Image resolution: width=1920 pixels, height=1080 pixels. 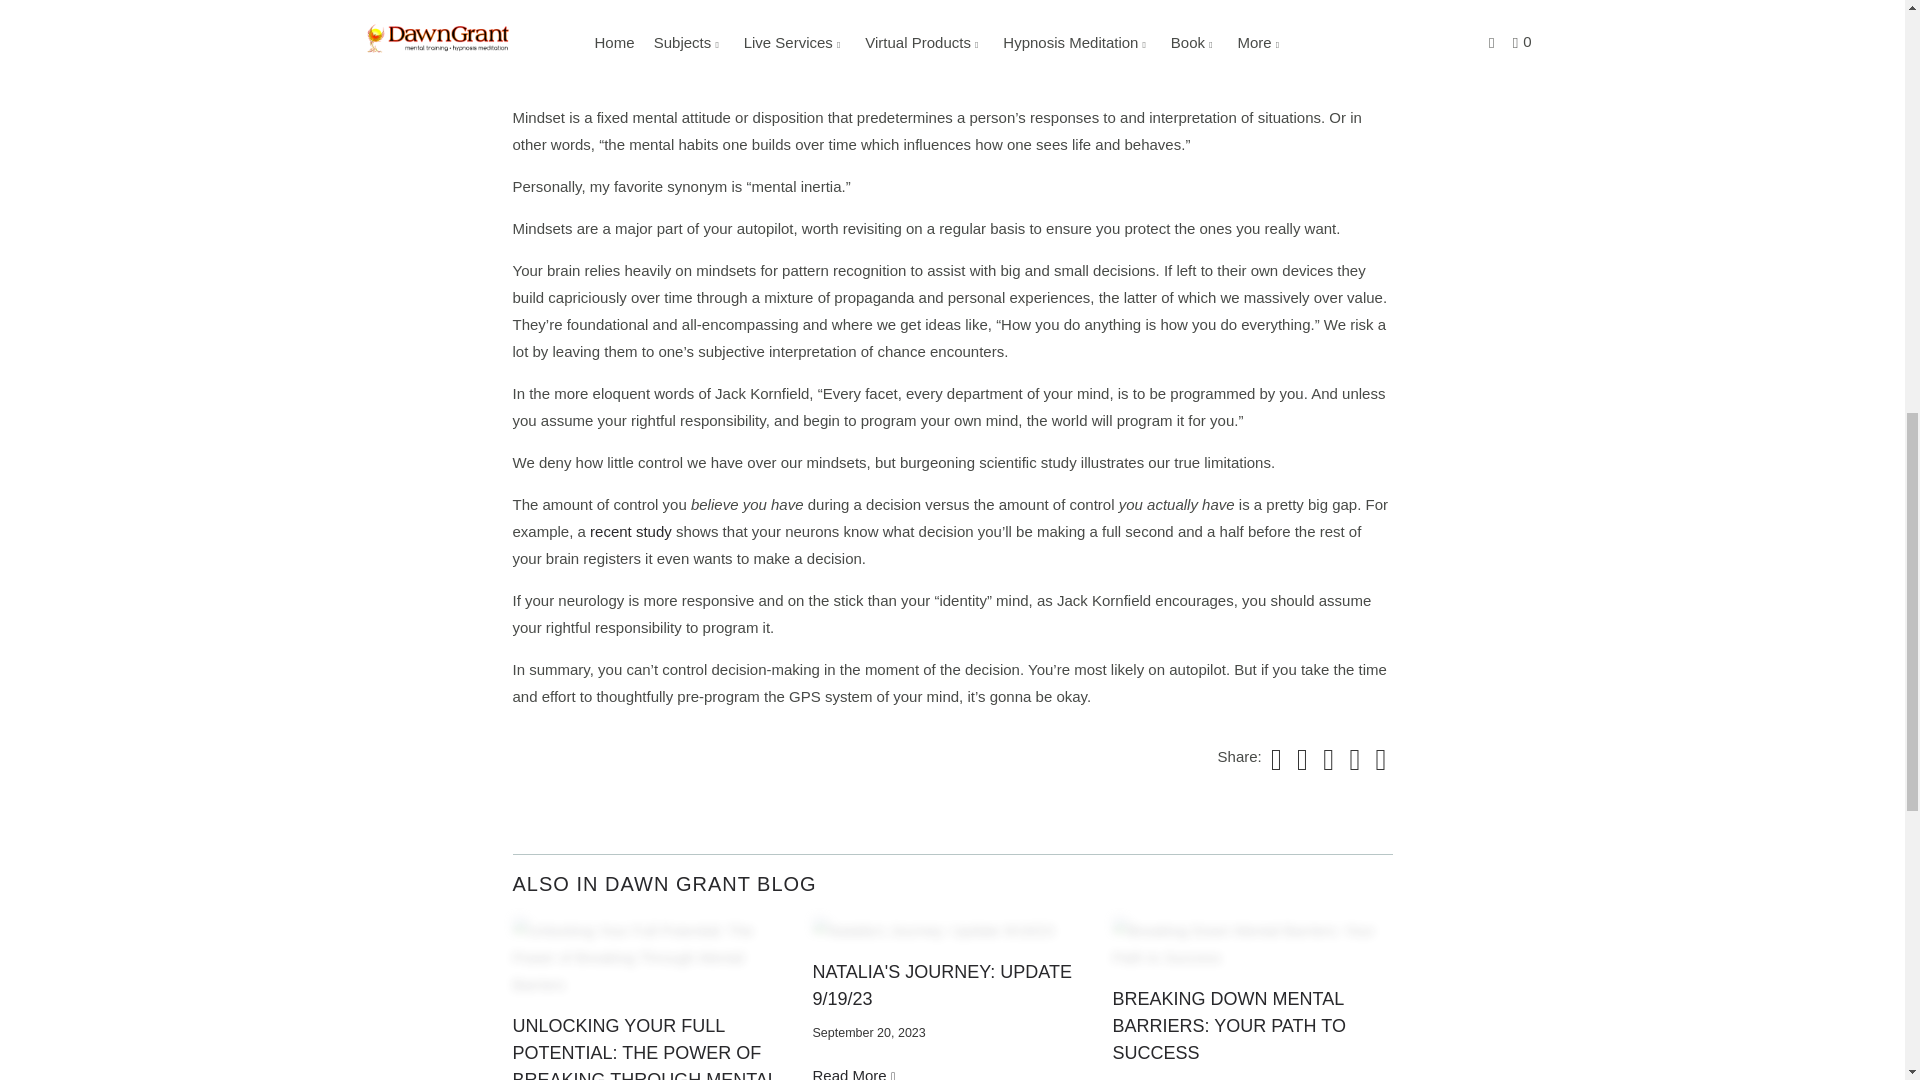 I want to click on Breaking Down Mental Barriers: Your Path to Success, so click(x=1252, y=943).